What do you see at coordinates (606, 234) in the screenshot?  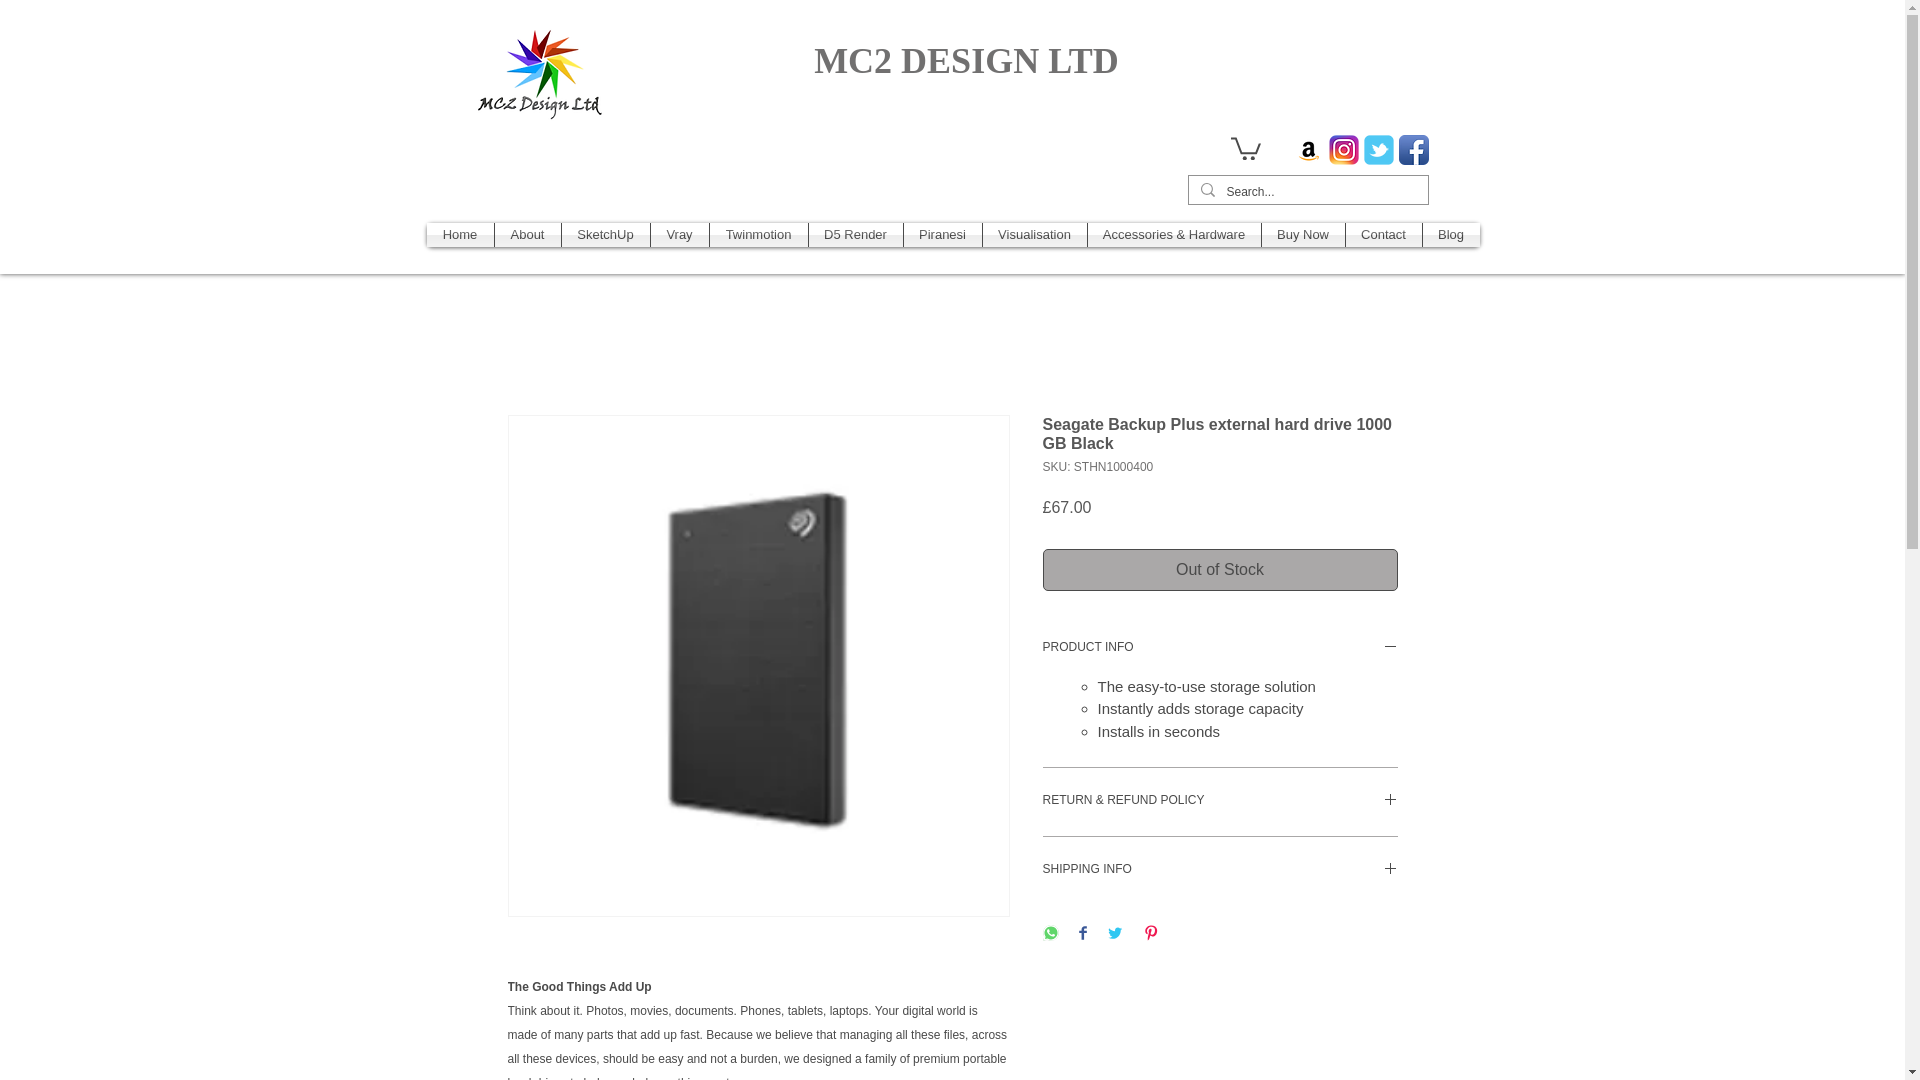 I see `SketchUp` at bounding box center [606, 234].